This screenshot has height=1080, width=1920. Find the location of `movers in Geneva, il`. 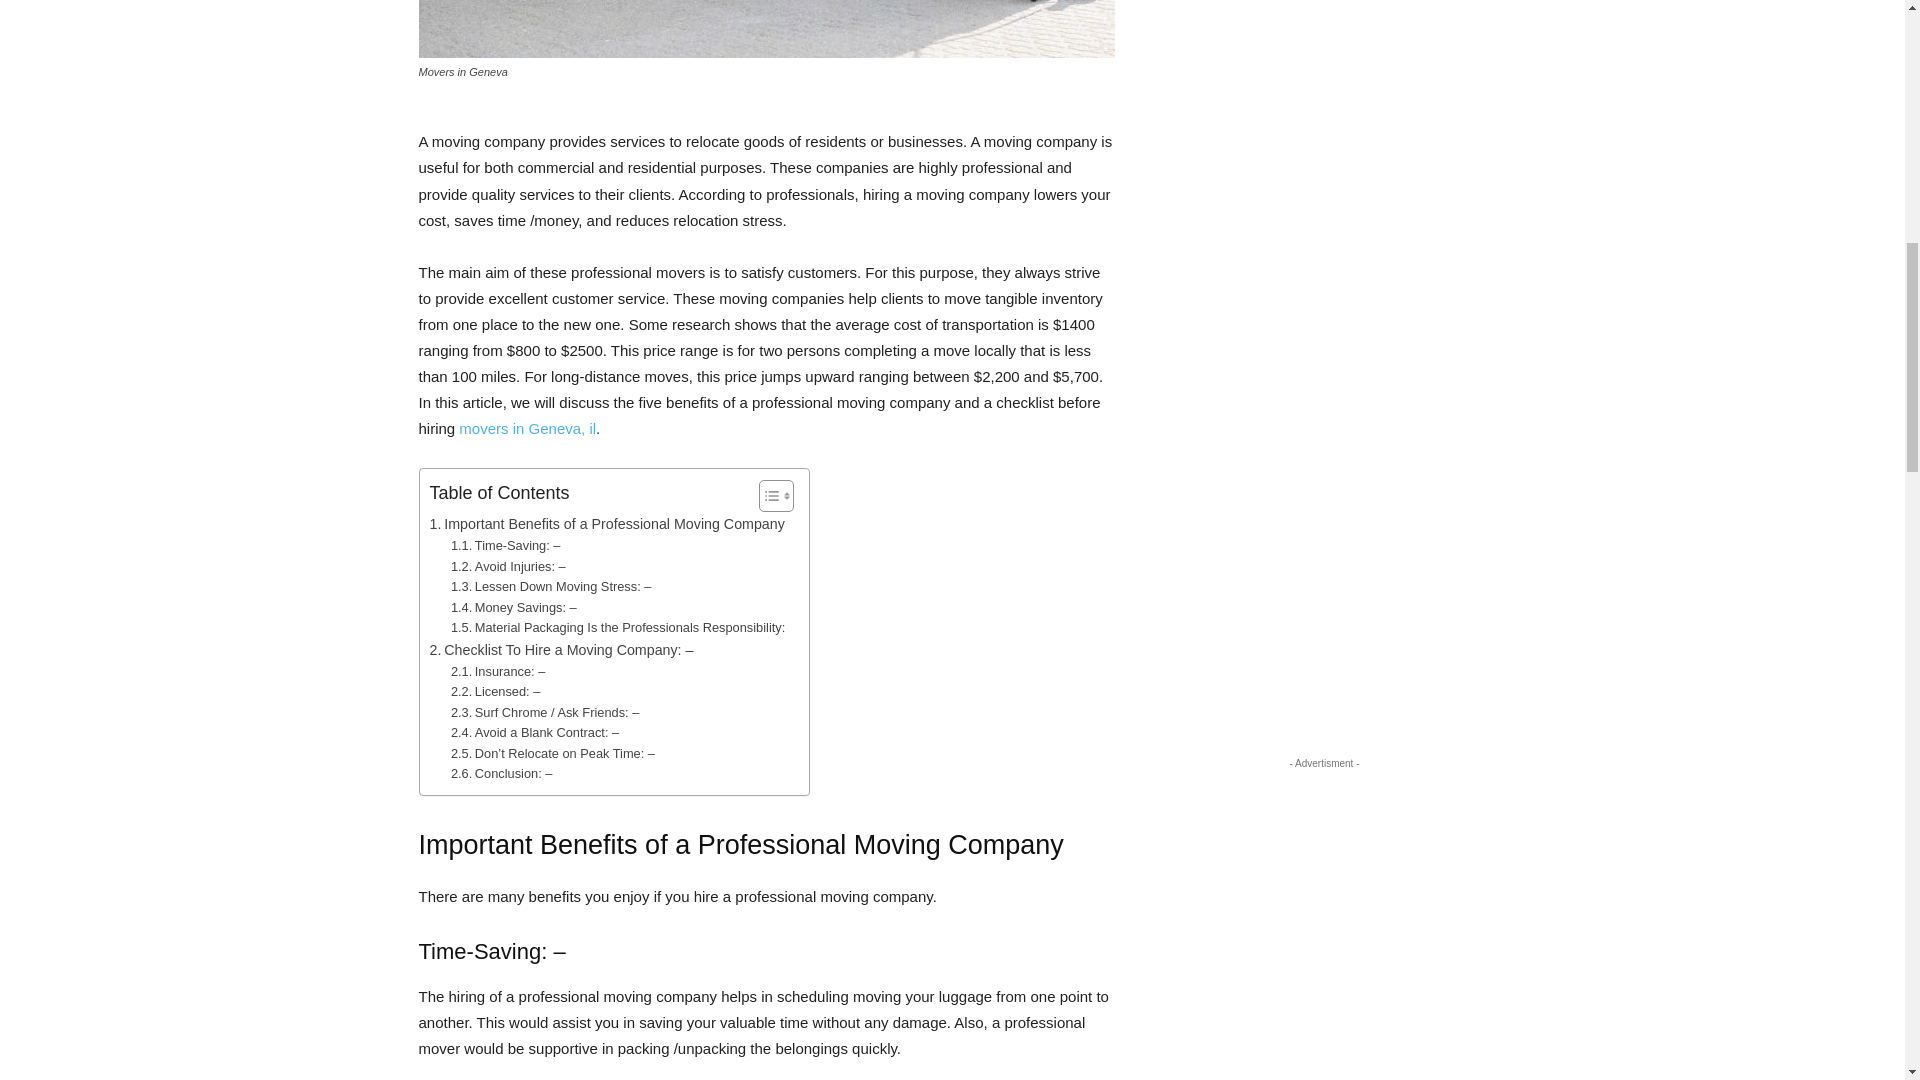

movers in Geneva, il is located at coordinates (526, 428).